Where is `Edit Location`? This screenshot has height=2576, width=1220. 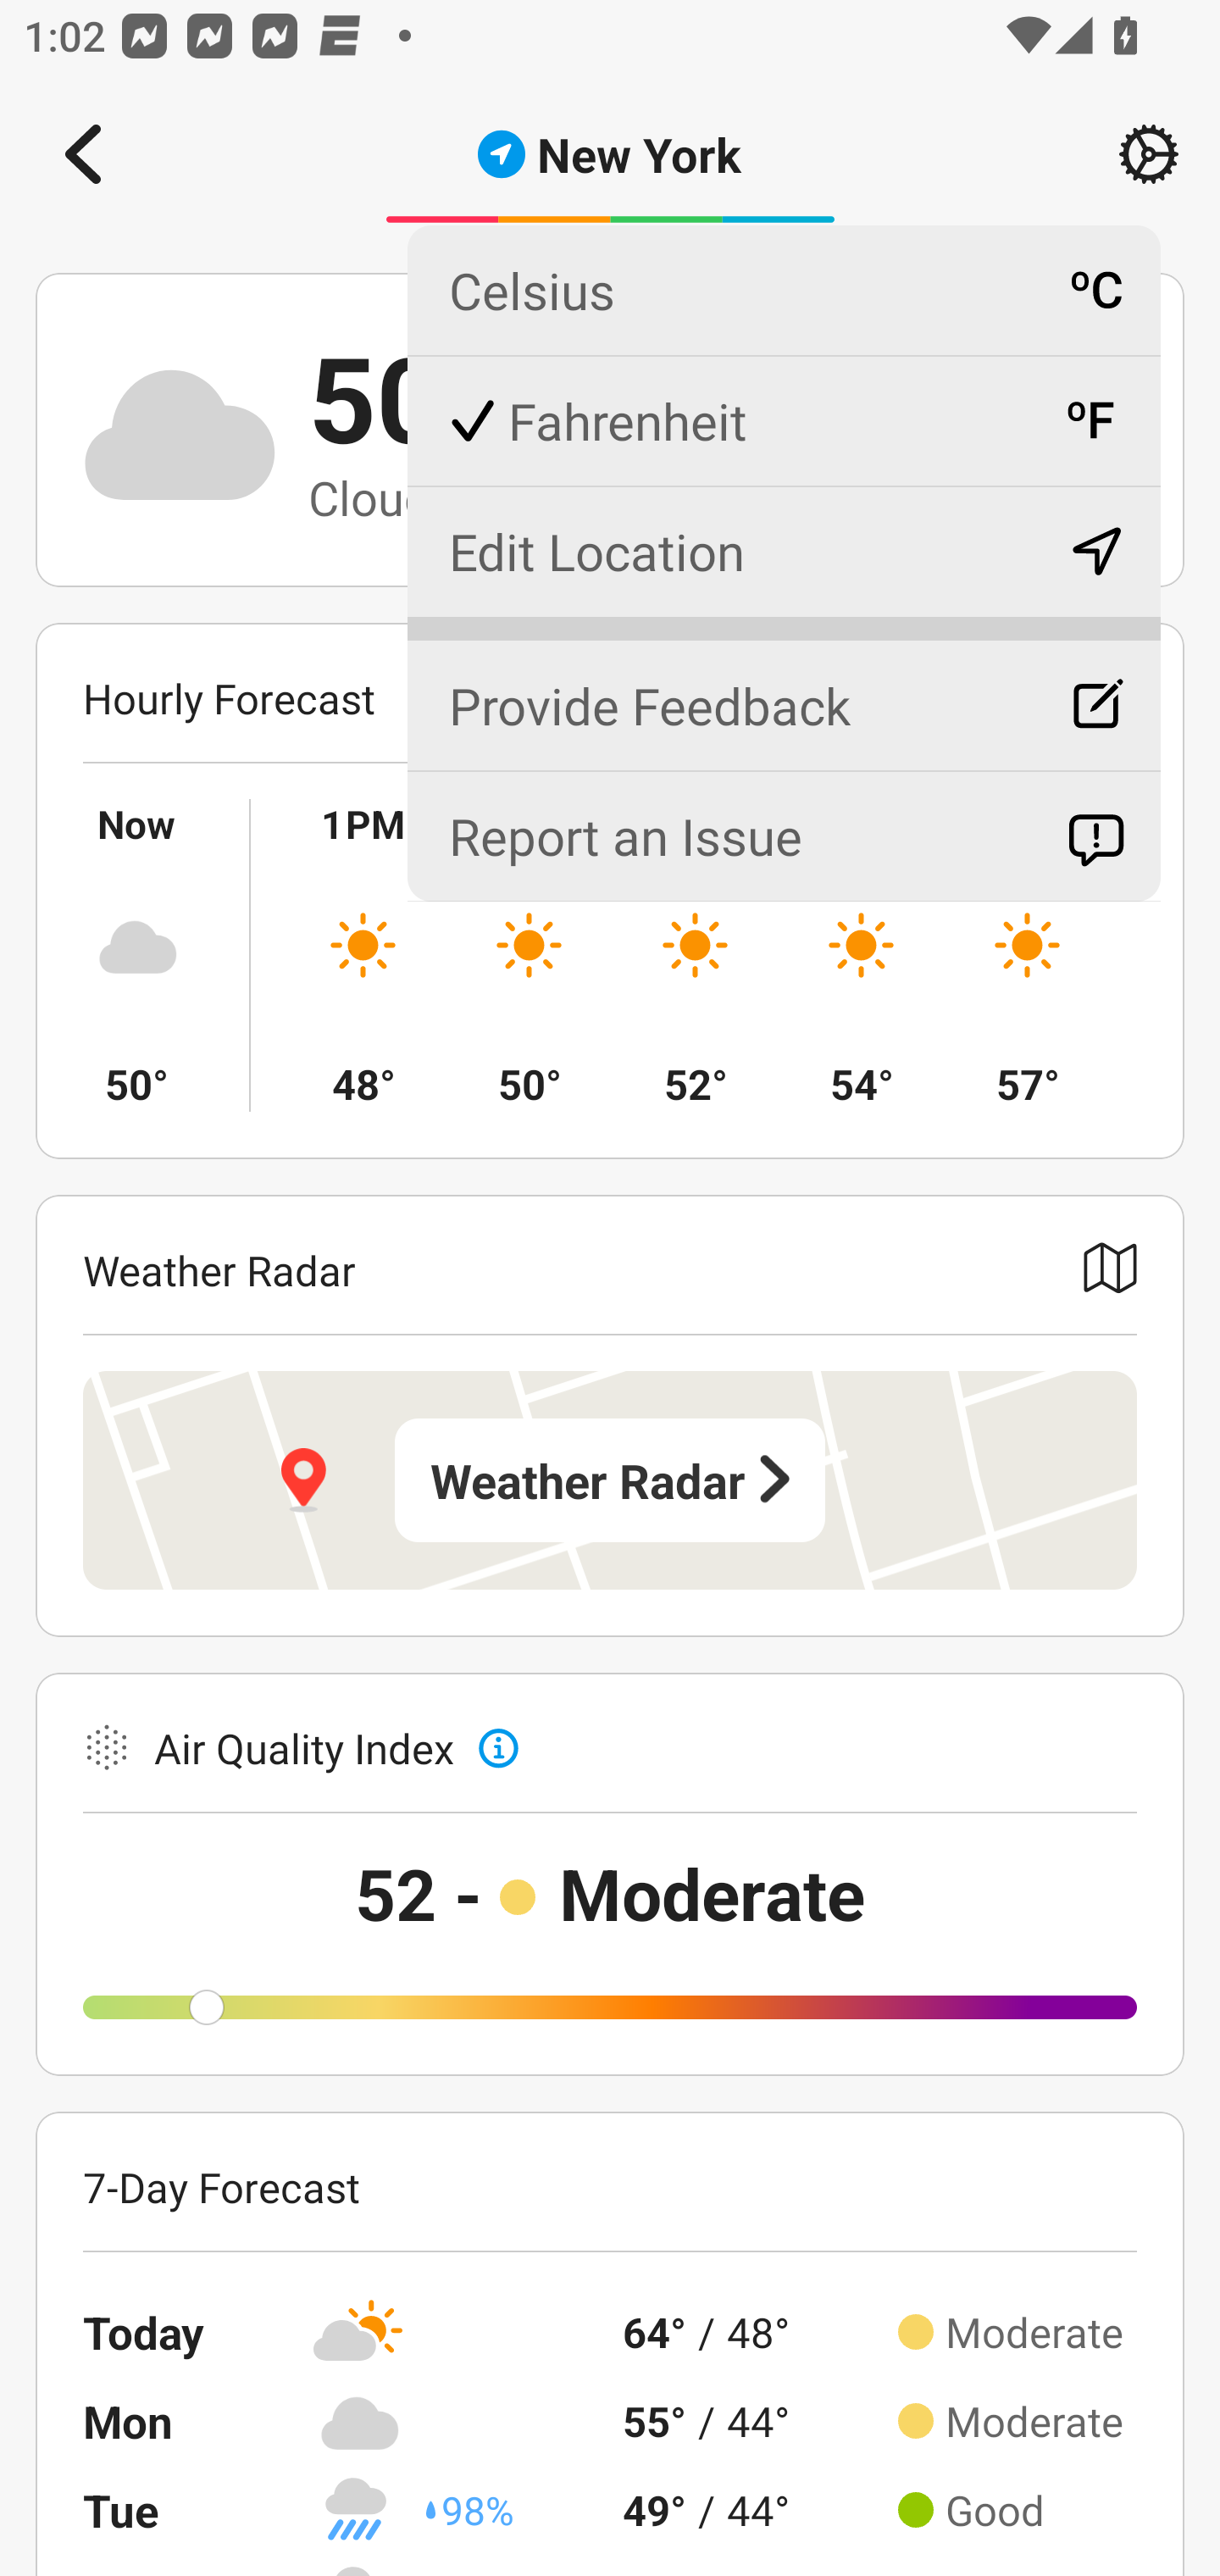
Edit Location is located at coordinates (783, 551).